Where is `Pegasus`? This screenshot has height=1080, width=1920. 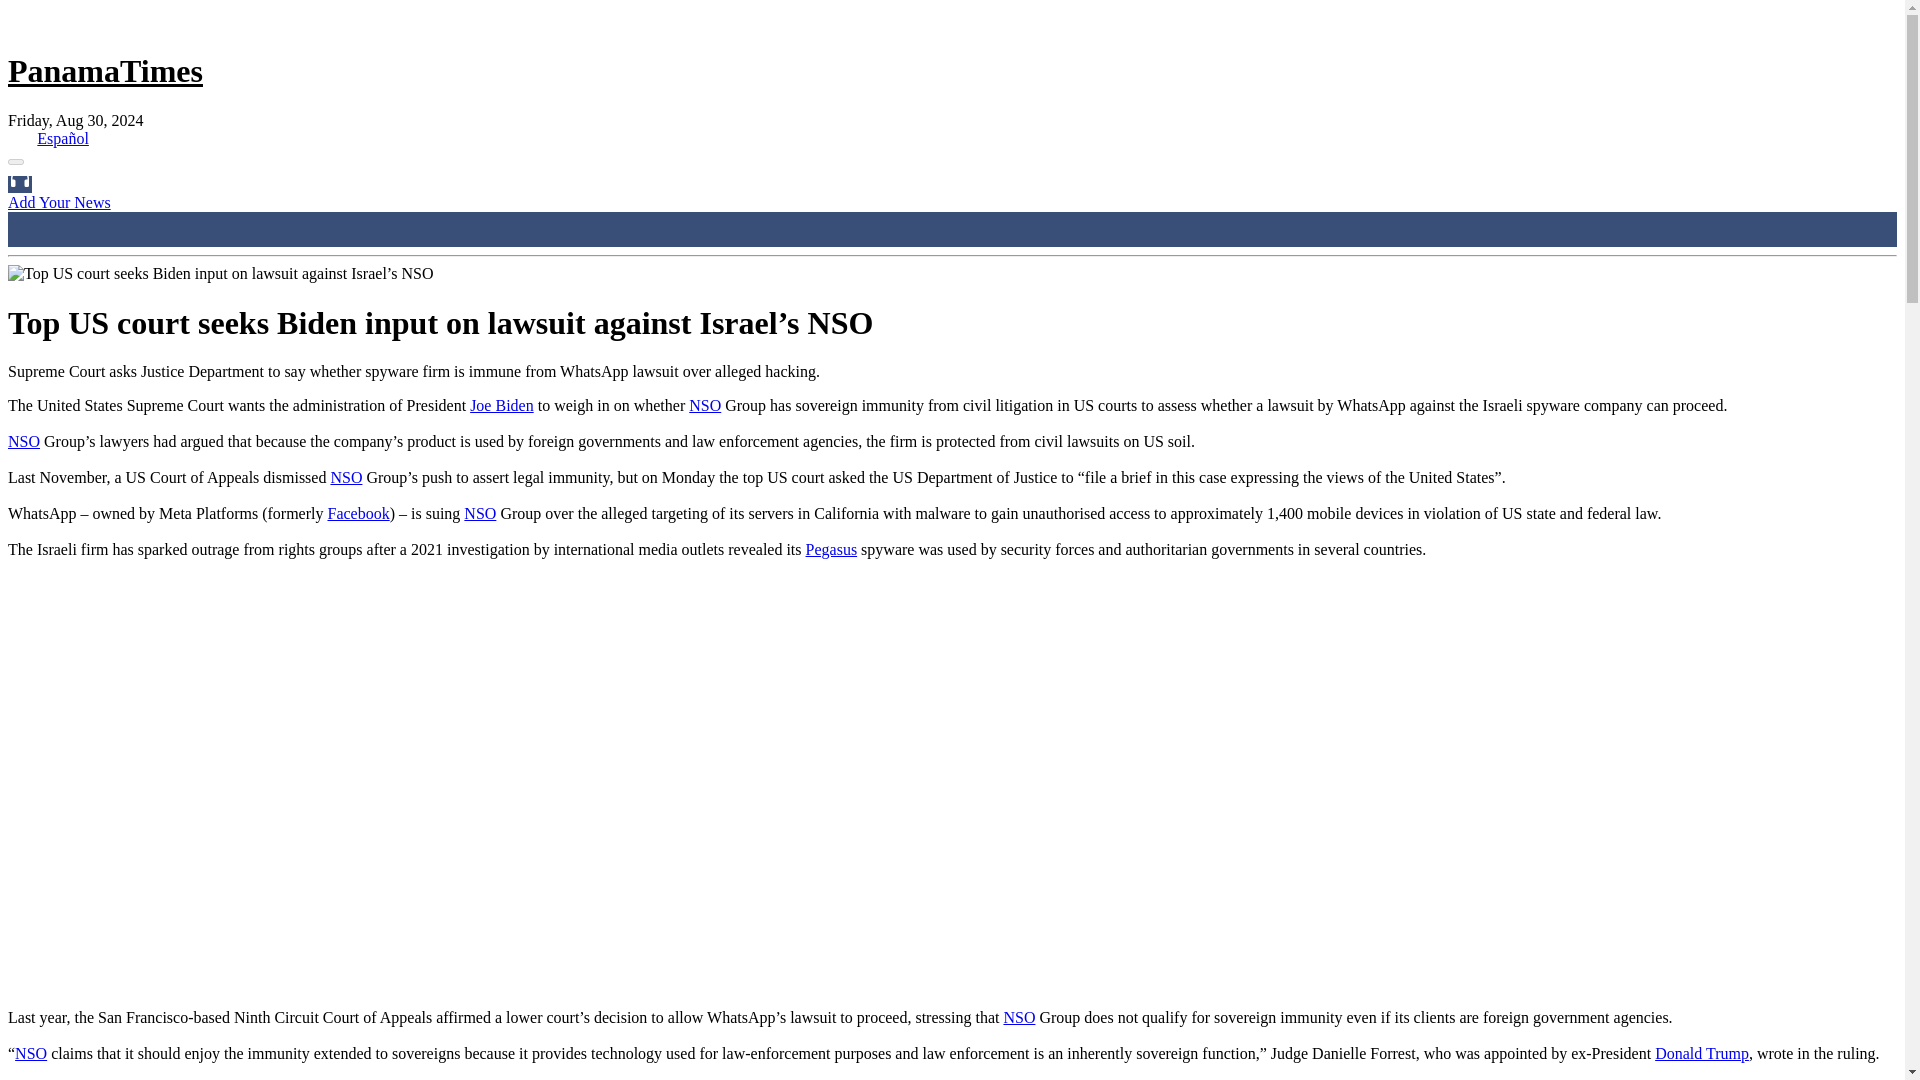 Pegasus is located at coordinates (832, 550).